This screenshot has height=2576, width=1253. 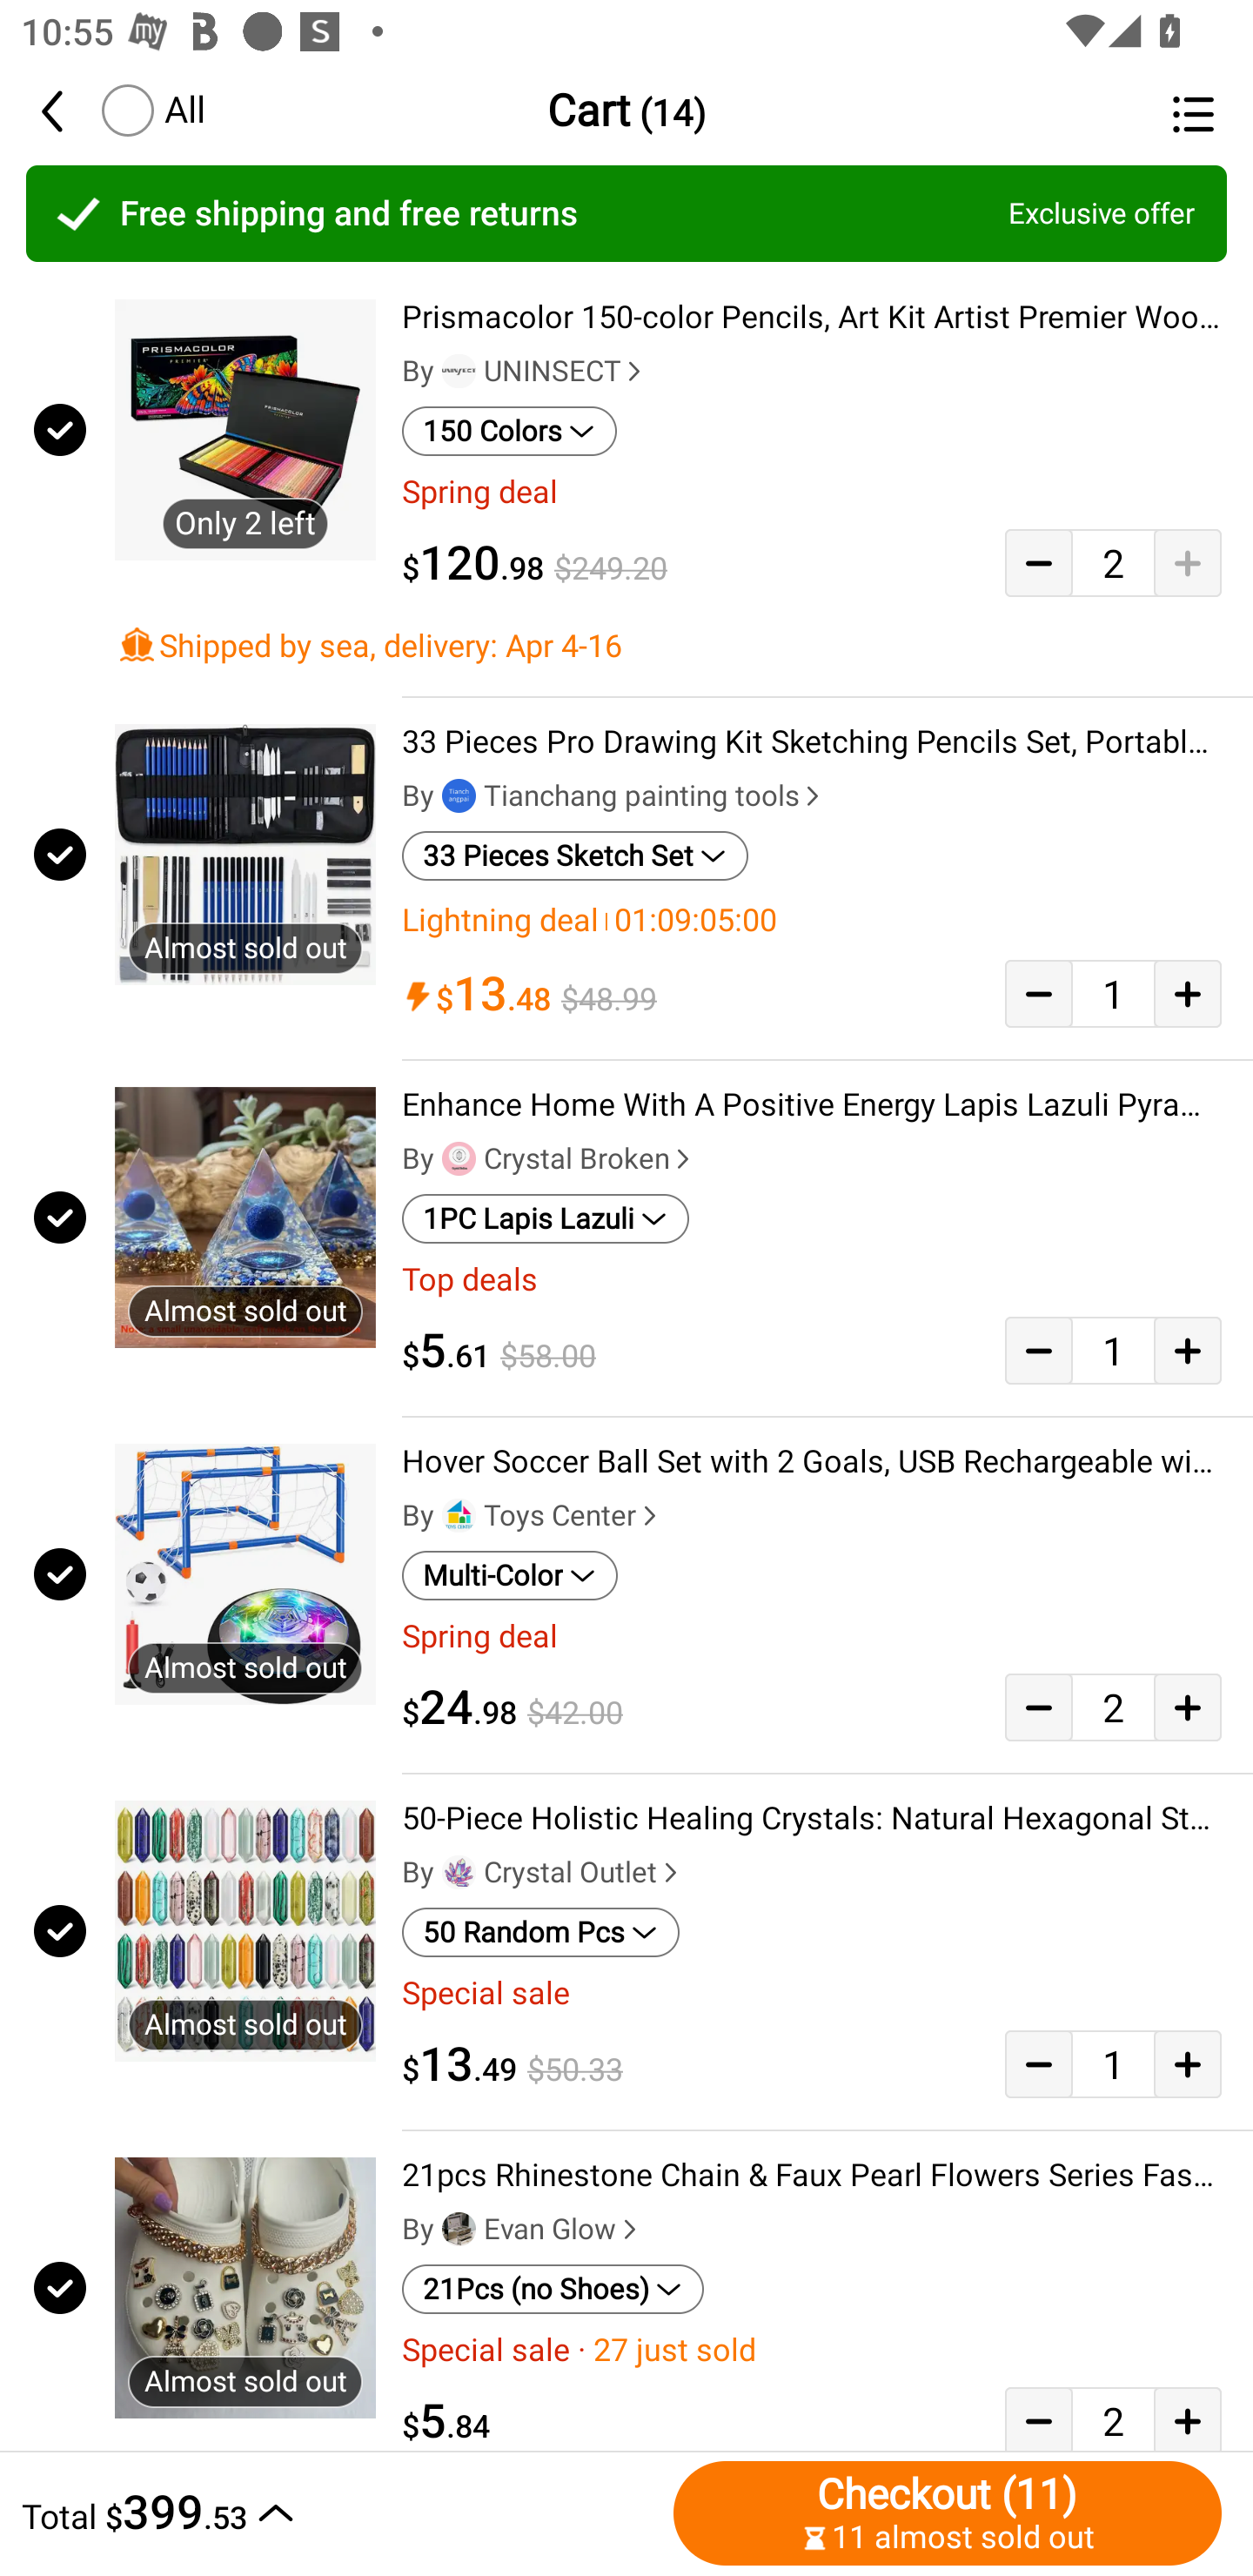 What do you see at coordinates (151, 110) in the screenshot?
I see `Select all tick button All` at bounding box center [151, 110].